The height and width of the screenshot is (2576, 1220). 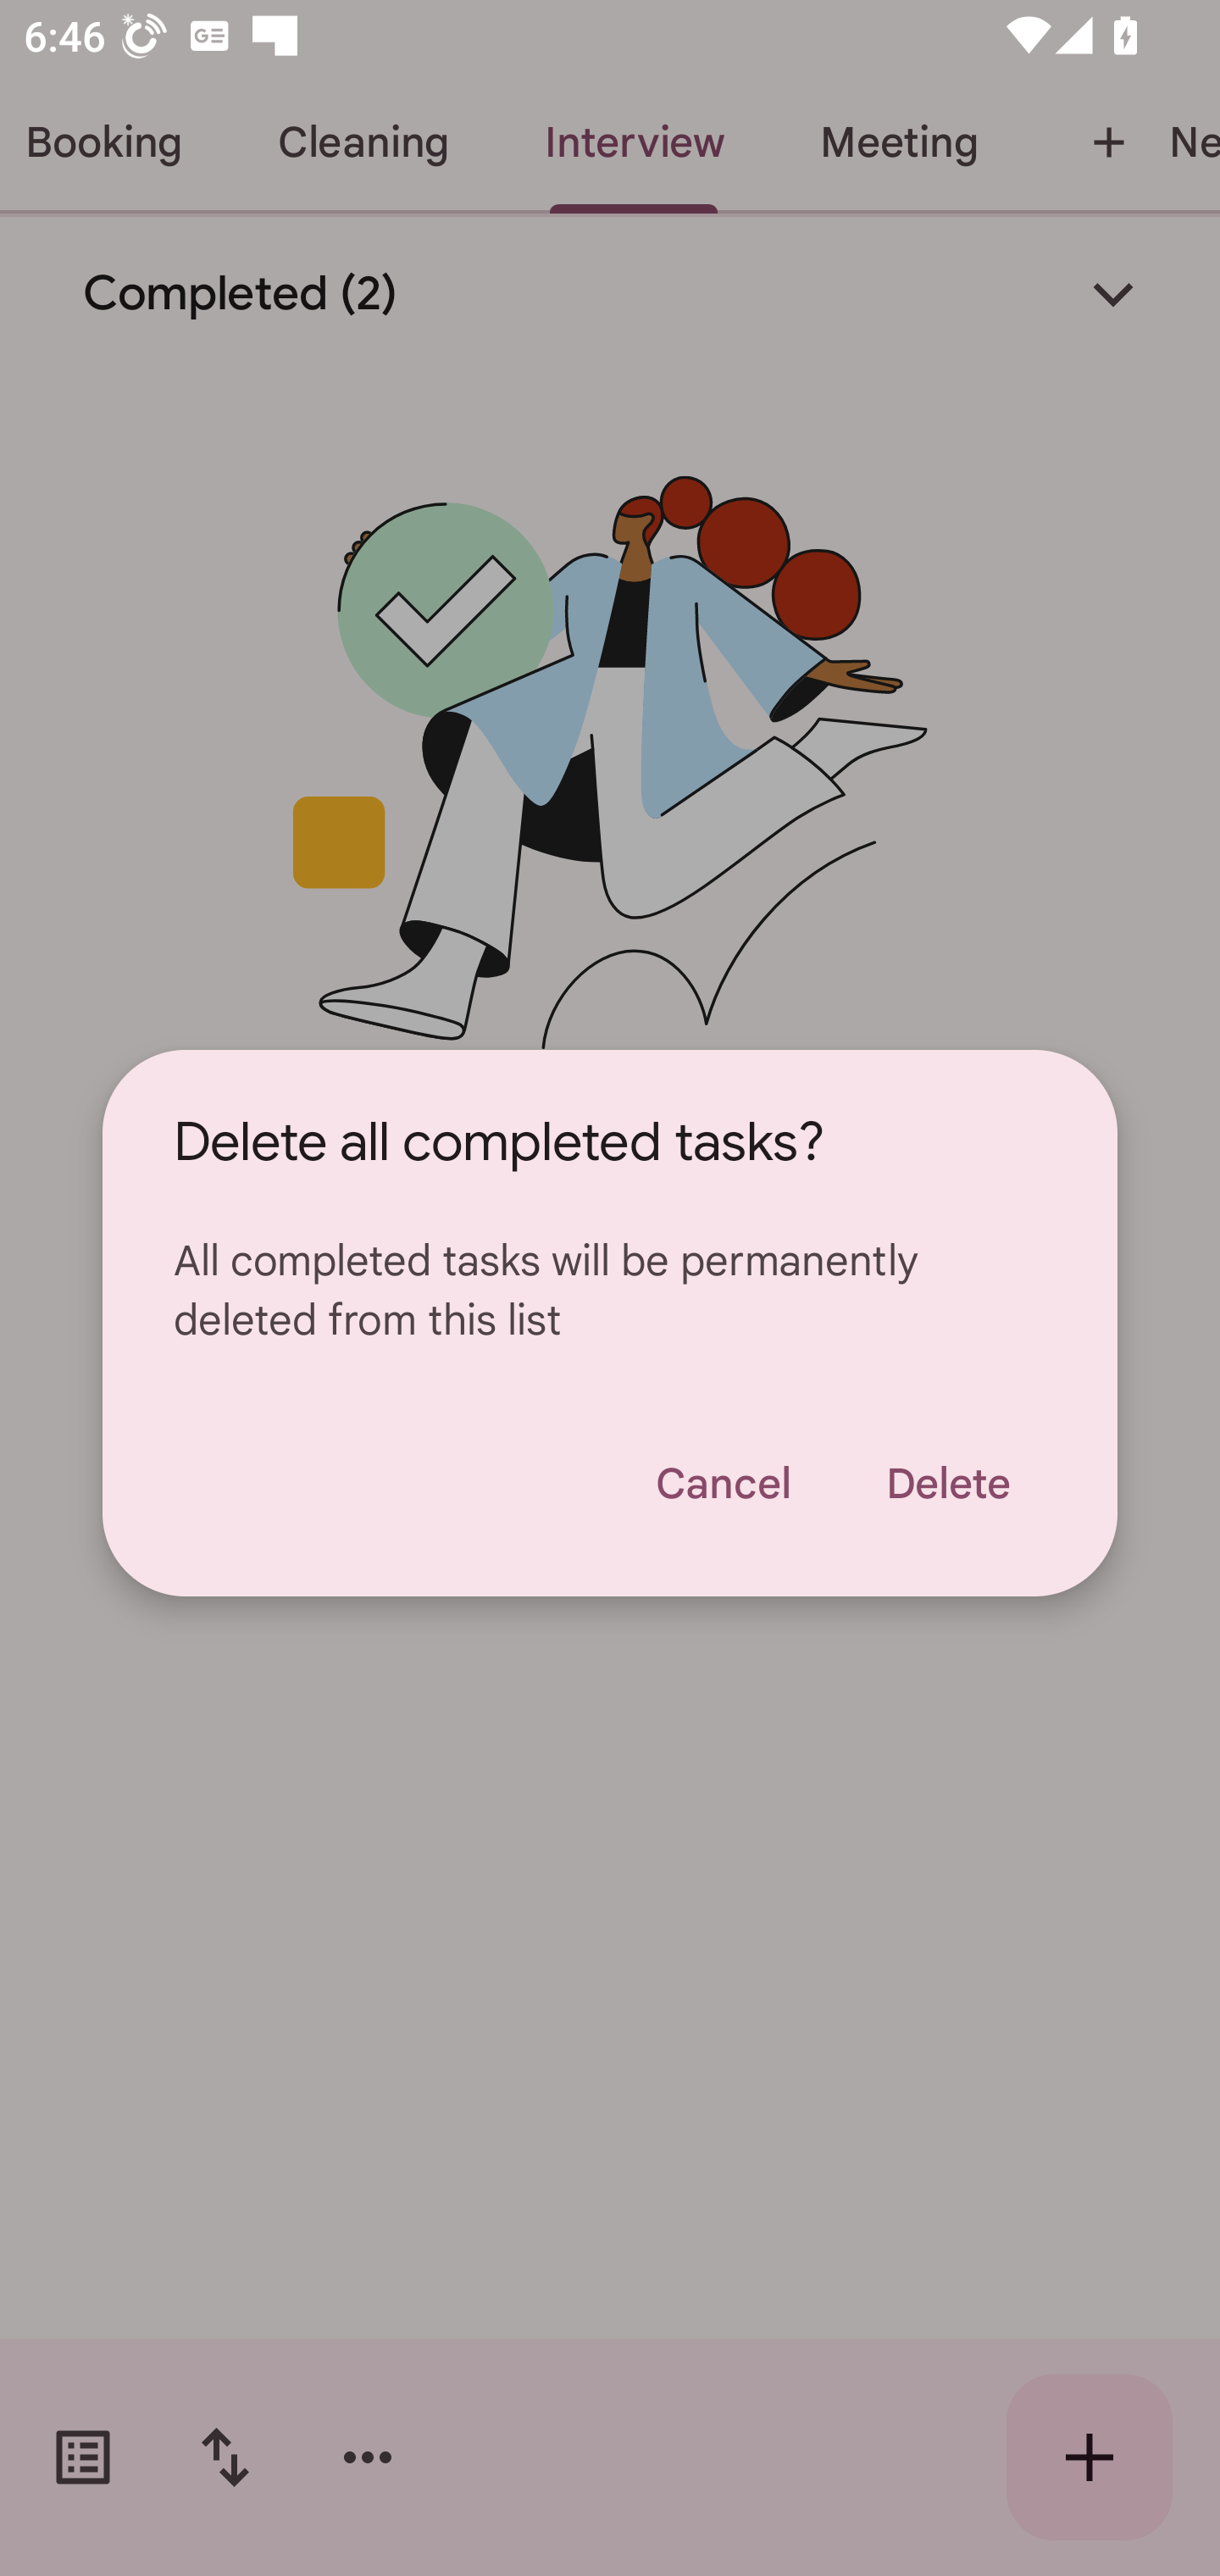 What do you see at coordinates (722, 1483) in the screenshot?
I see `Cancel` at bounding box center [722, 1483].